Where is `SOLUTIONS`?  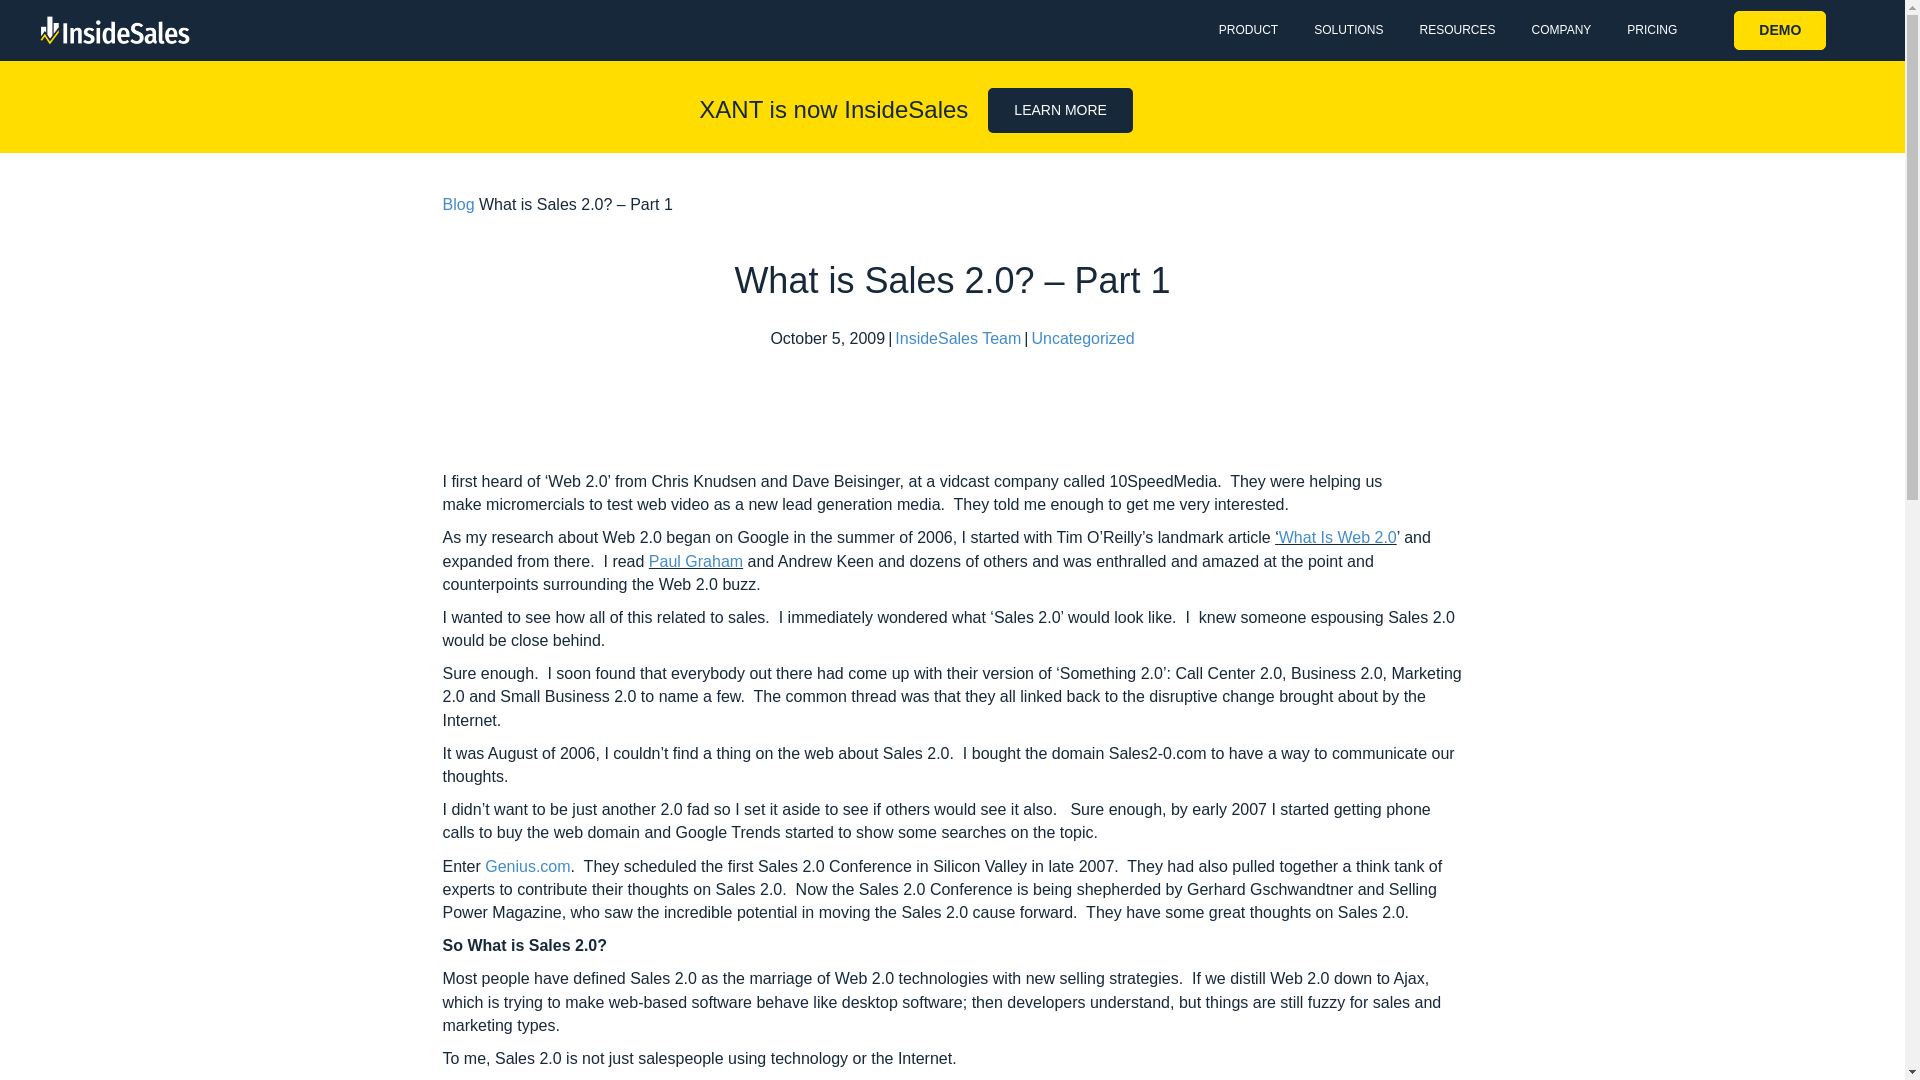
SOLUTIONS is located at coordinates (1348, 30).